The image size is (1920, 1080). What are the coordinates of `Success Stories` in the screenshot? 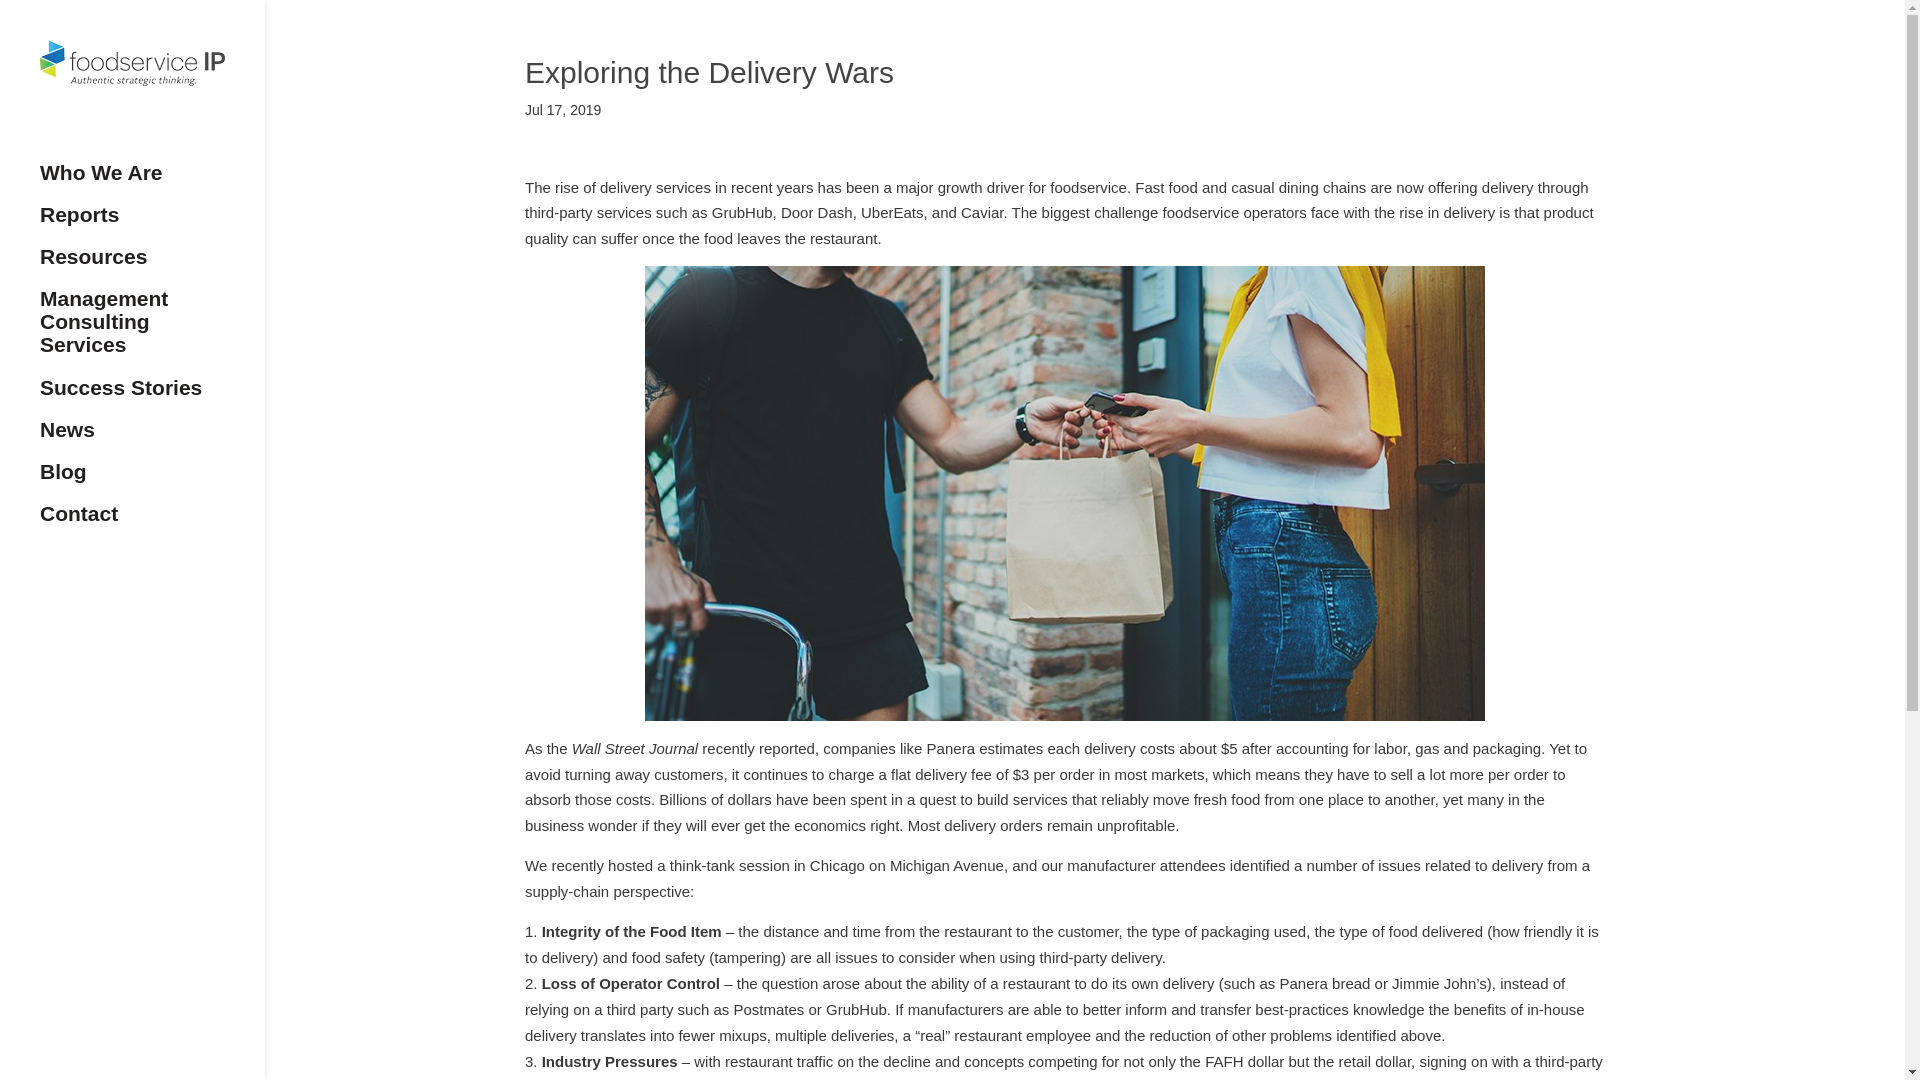 It's located at (152, 396).